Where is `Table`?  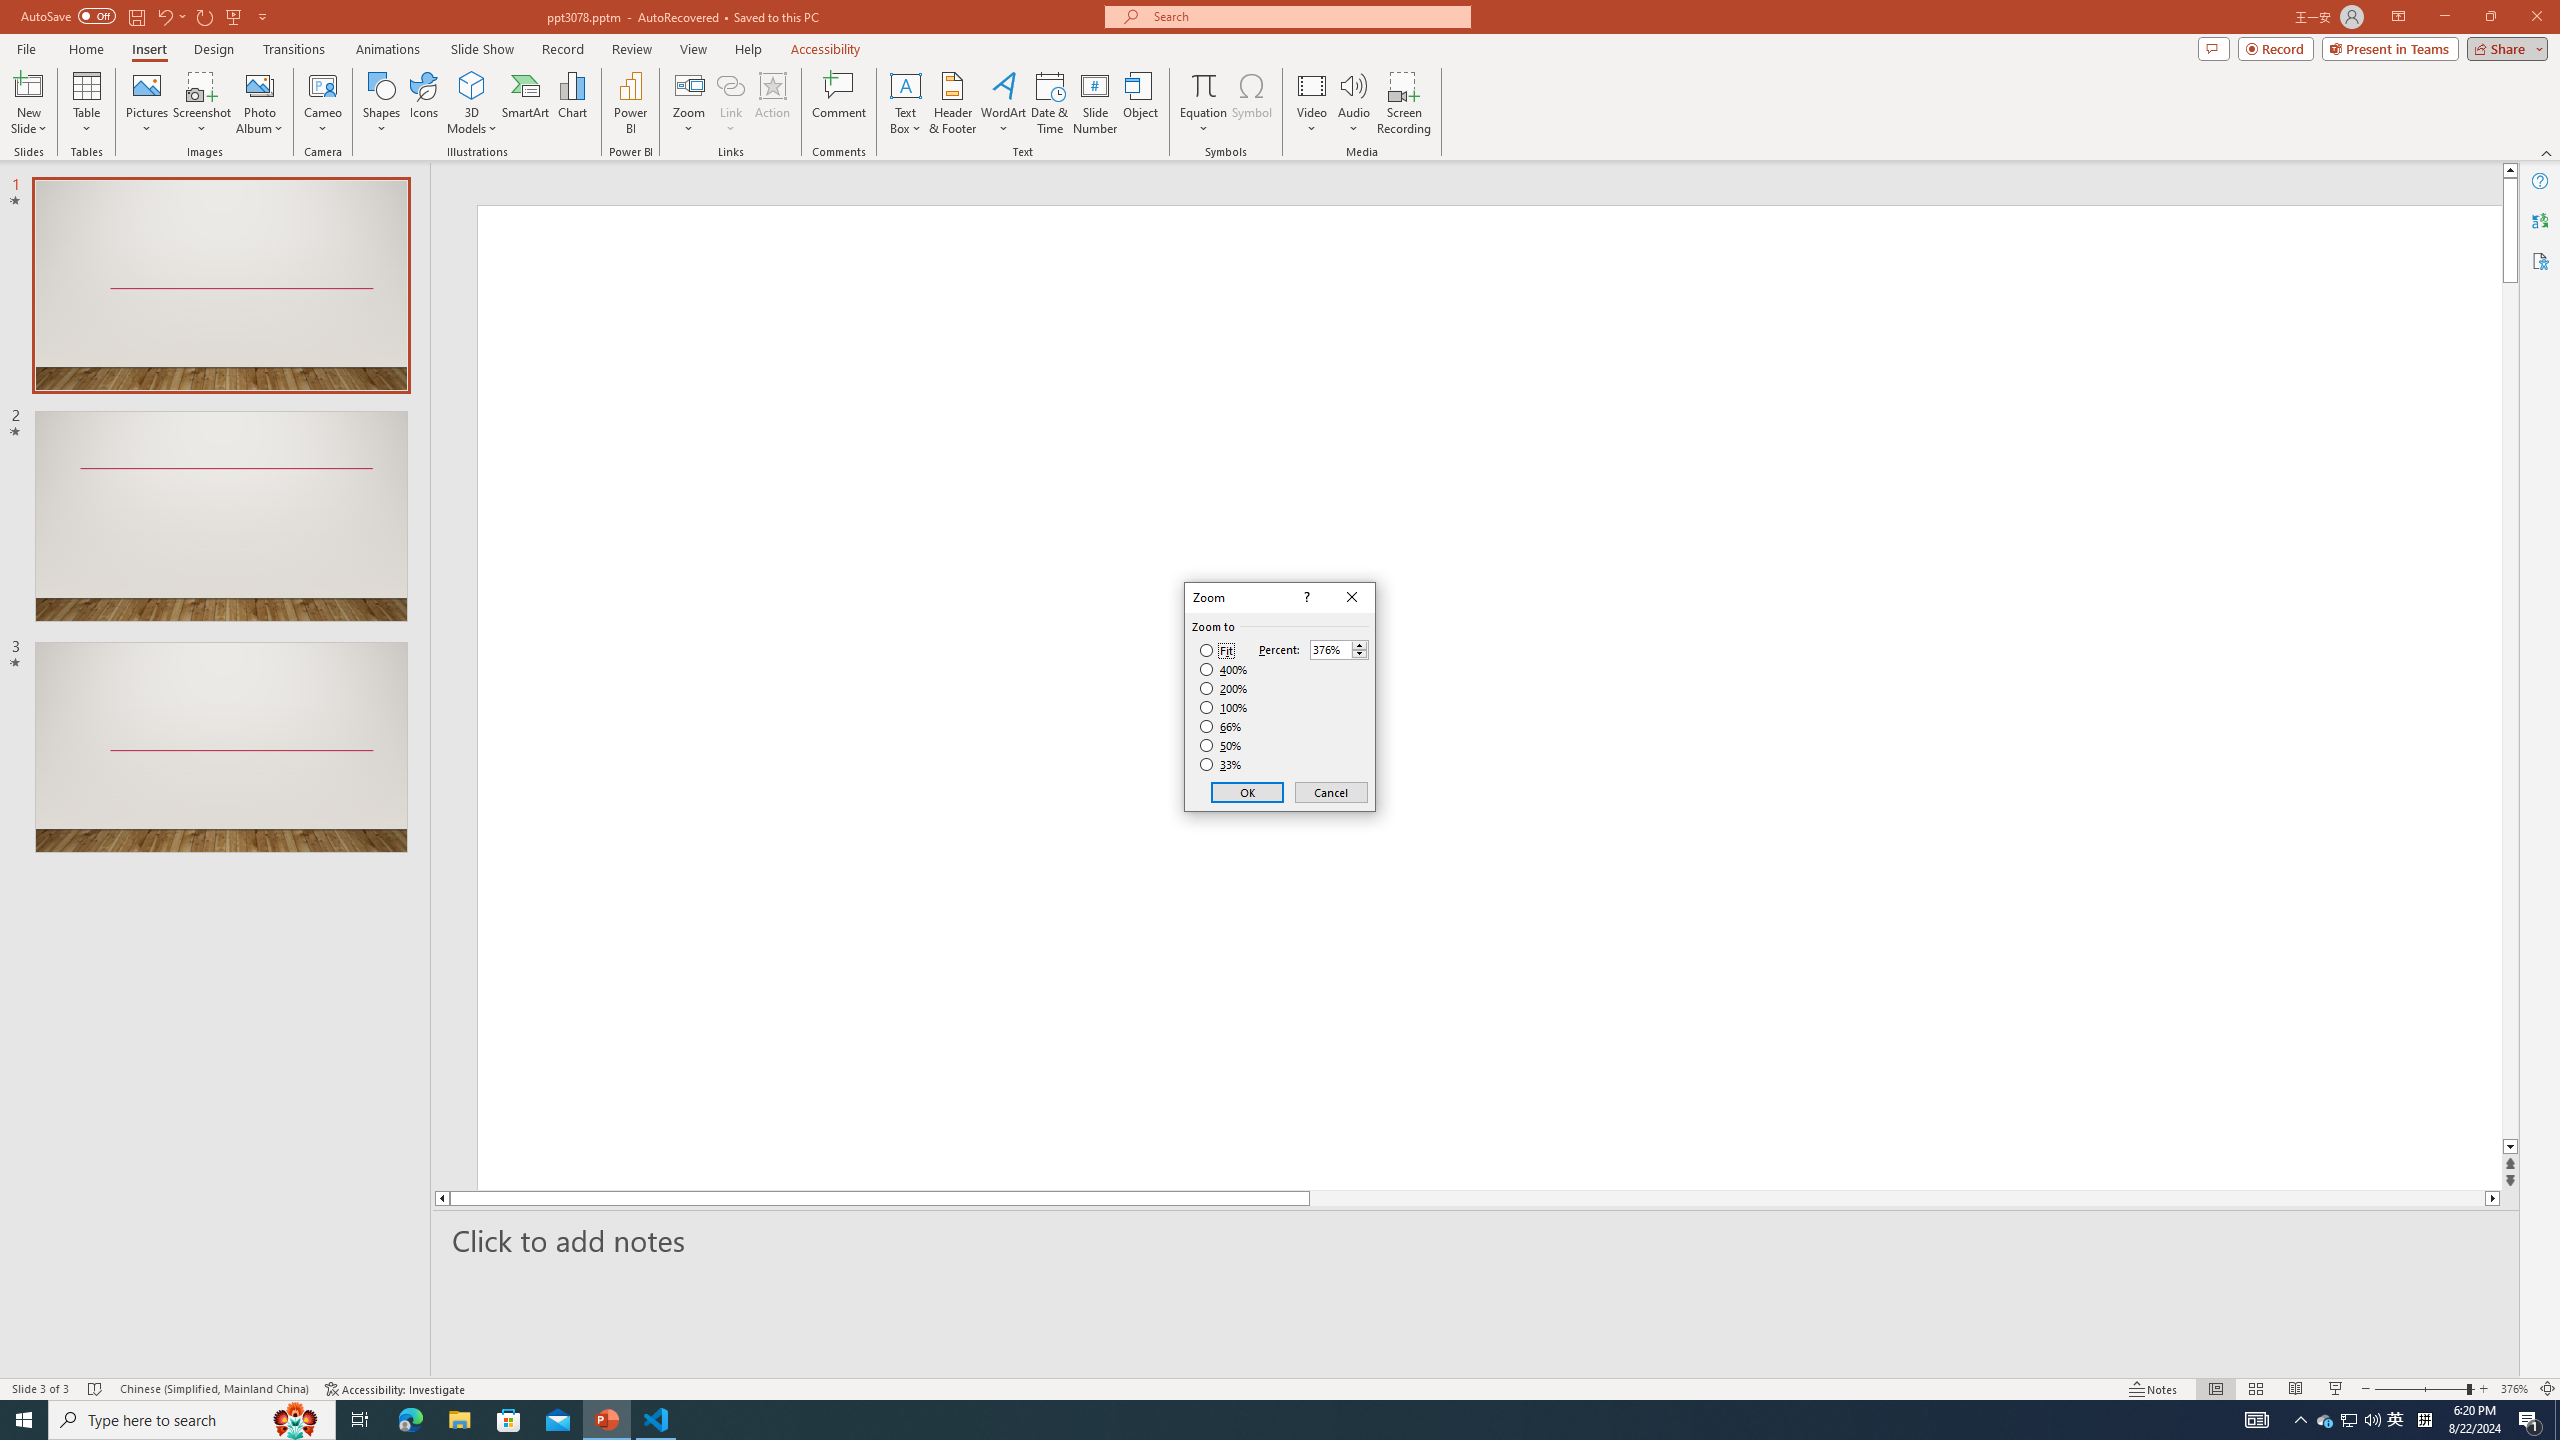
Table is located at coordinates (86, 103).